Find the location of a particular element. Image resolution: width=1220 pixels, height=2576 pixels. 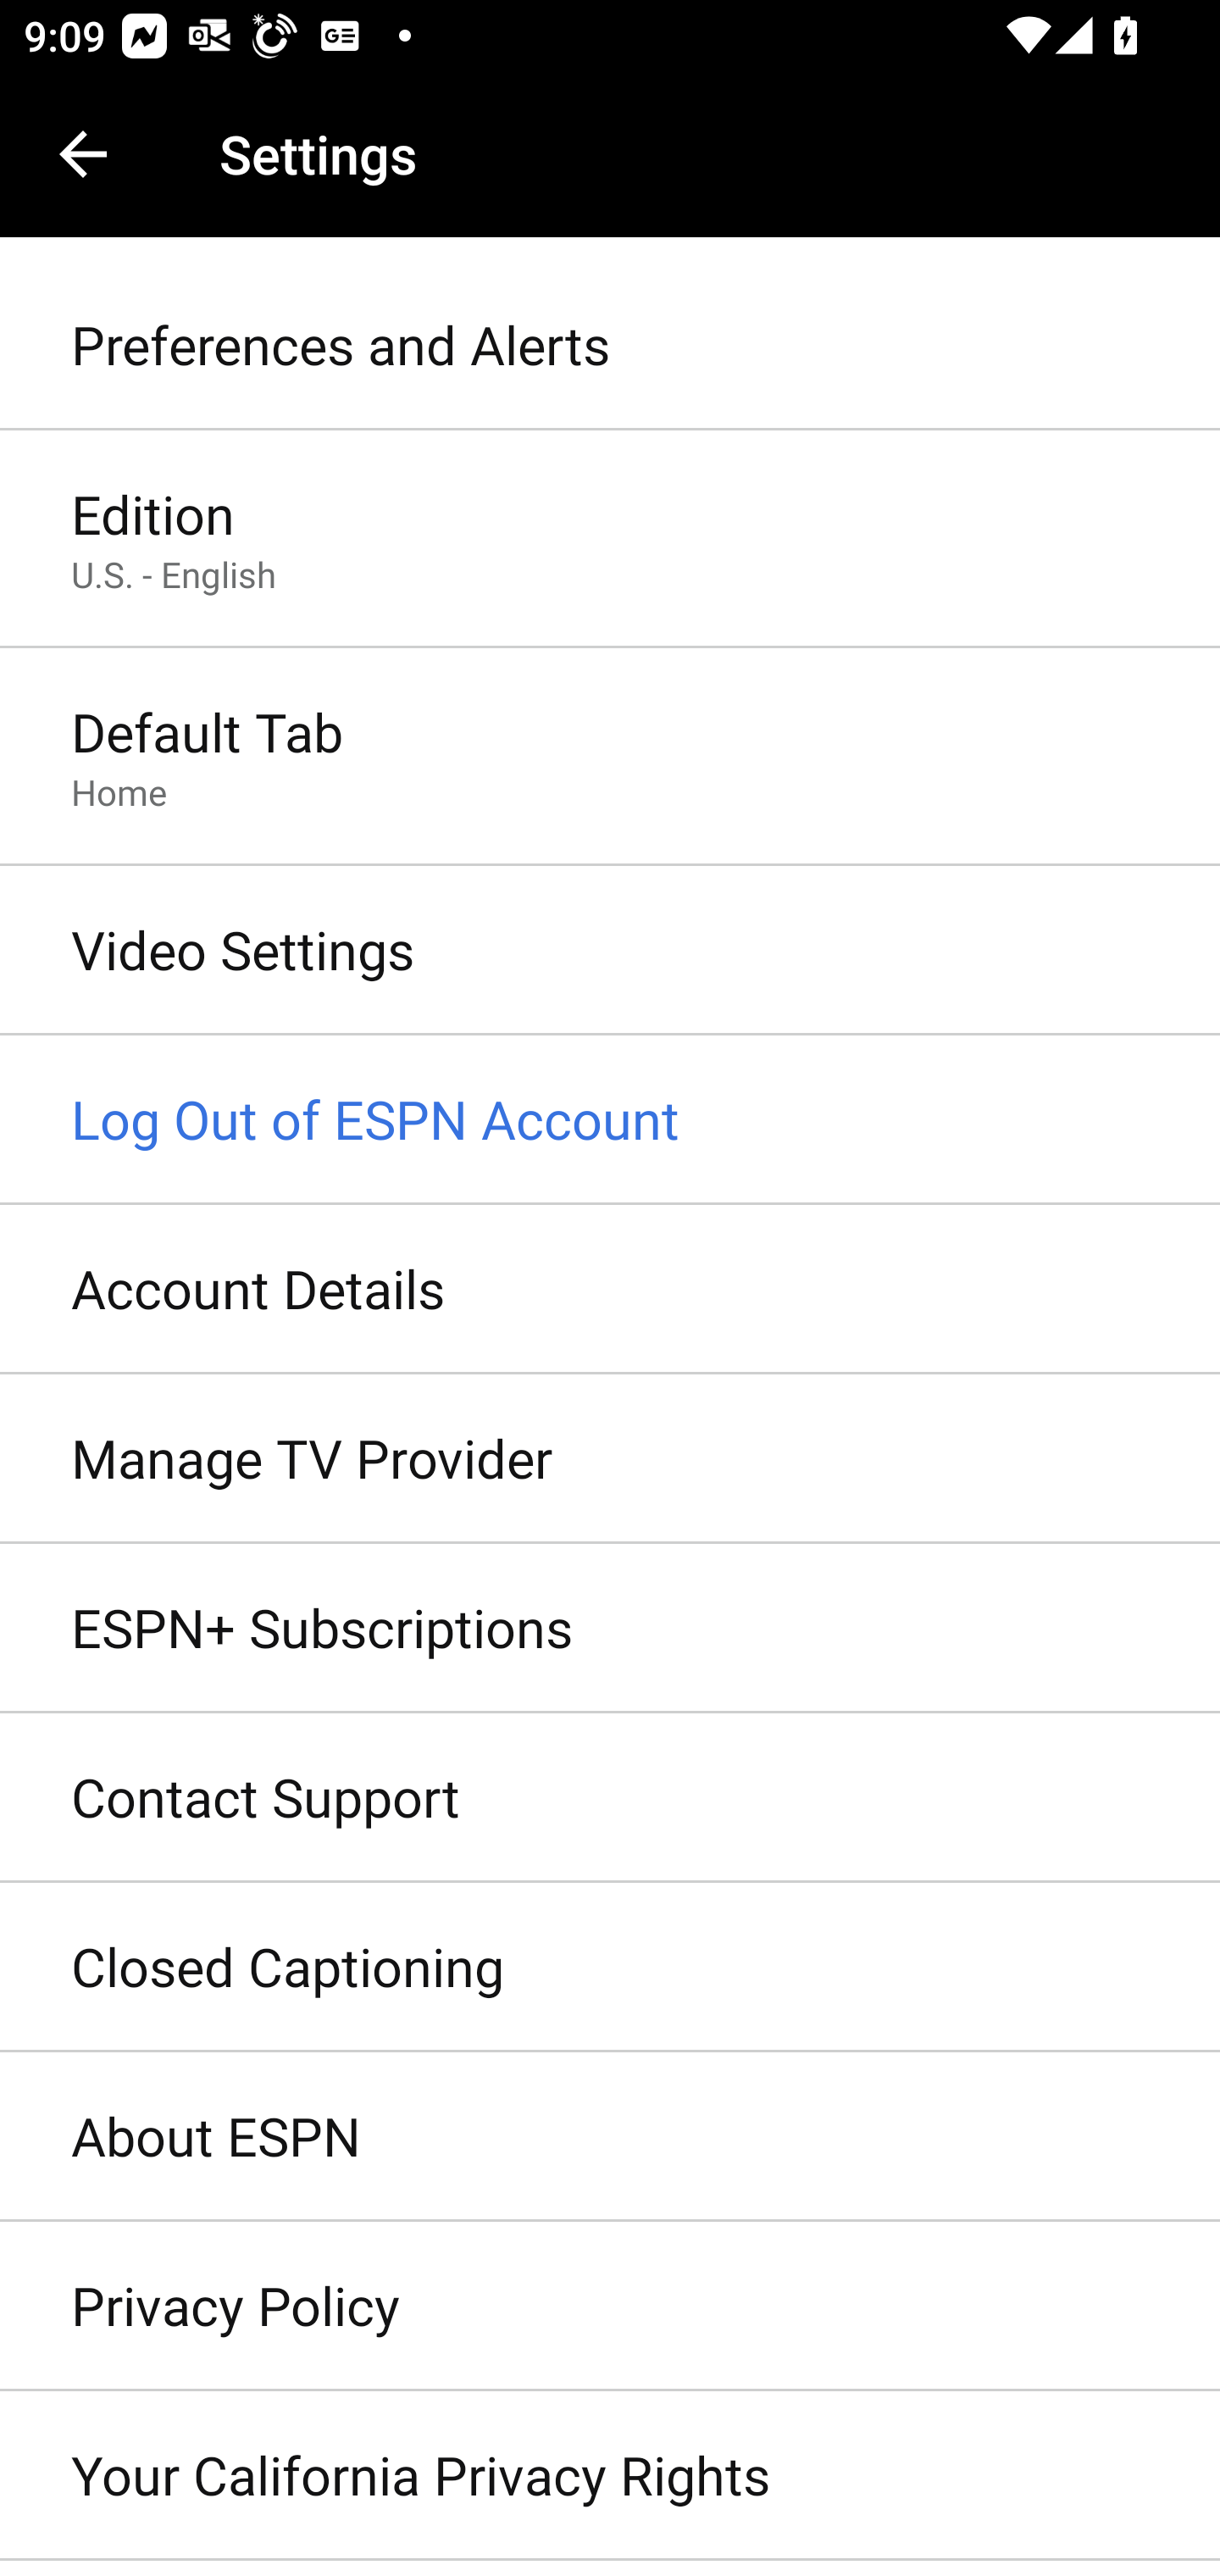

Video Settings is located at coordinates (610, 951).